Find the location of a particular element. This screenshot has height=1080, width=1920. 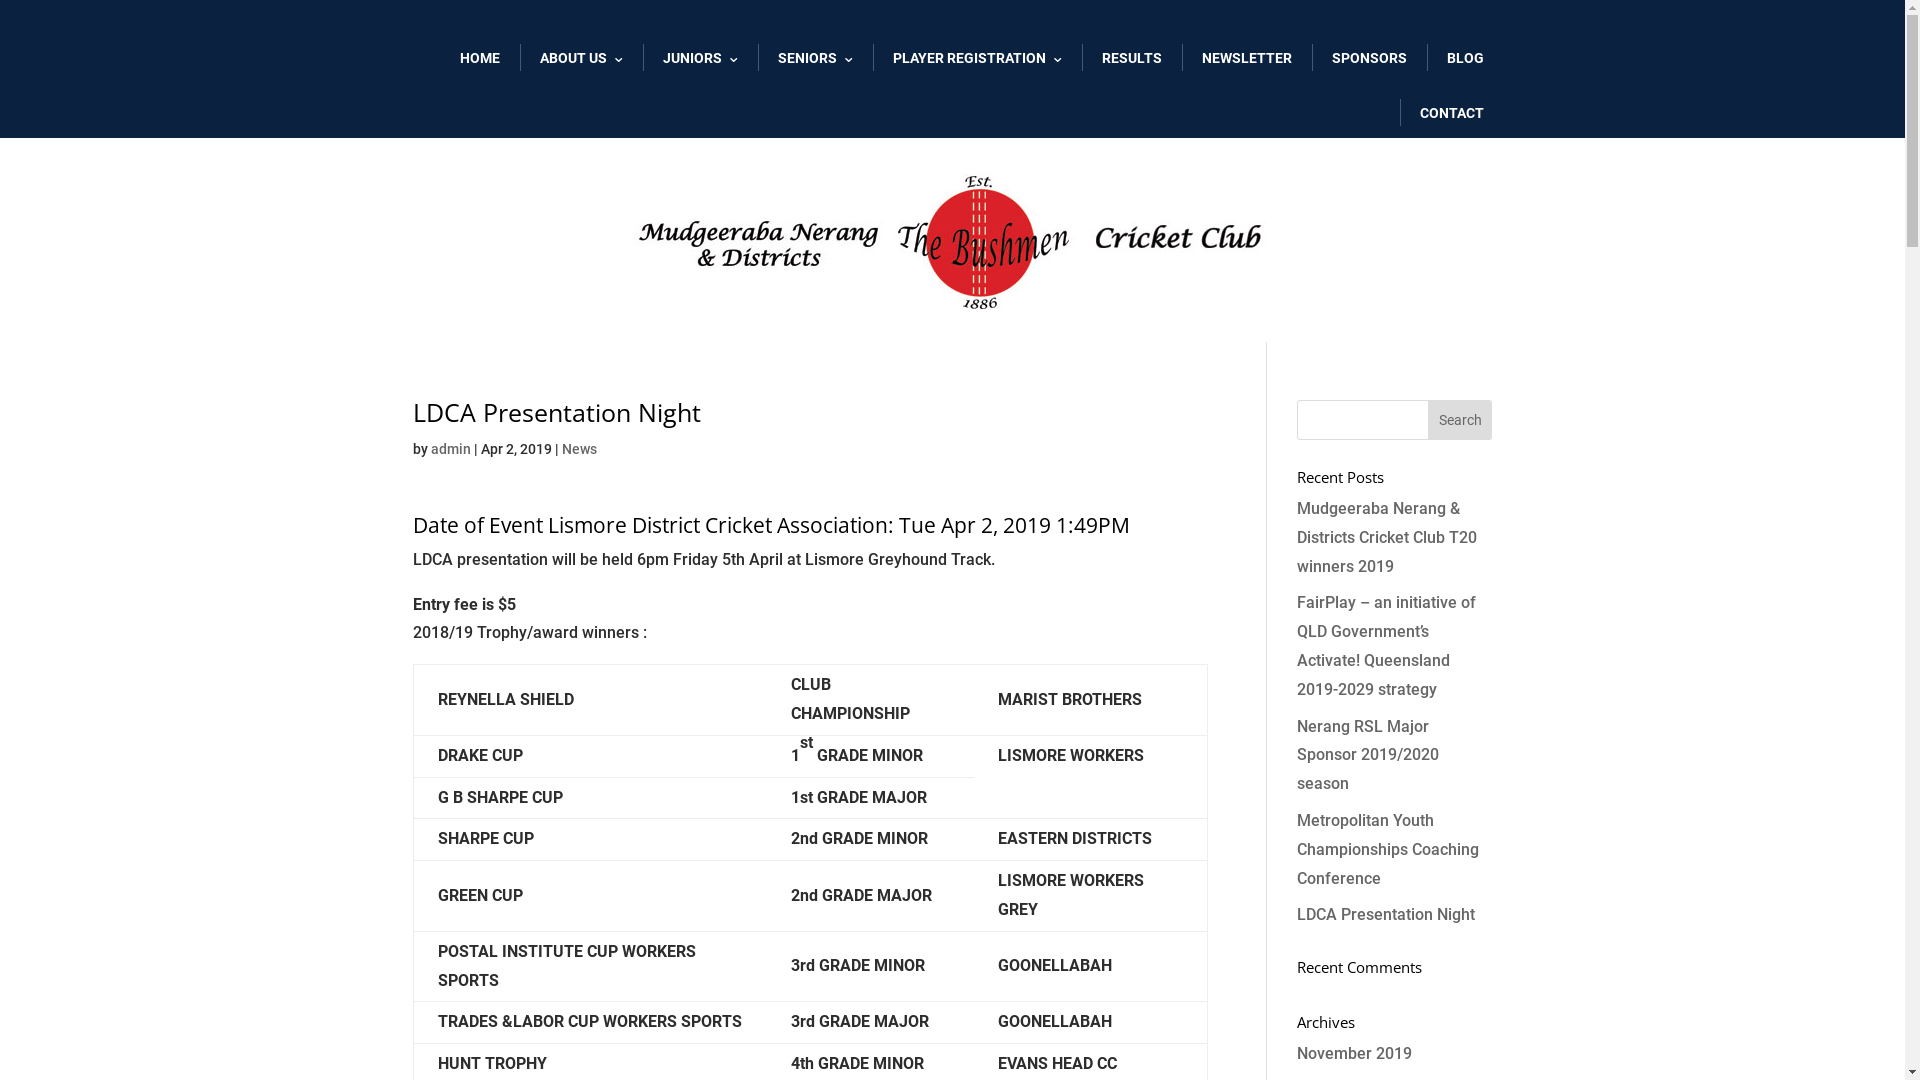

NEWSLETTER is located at coordinates (1247, 58).